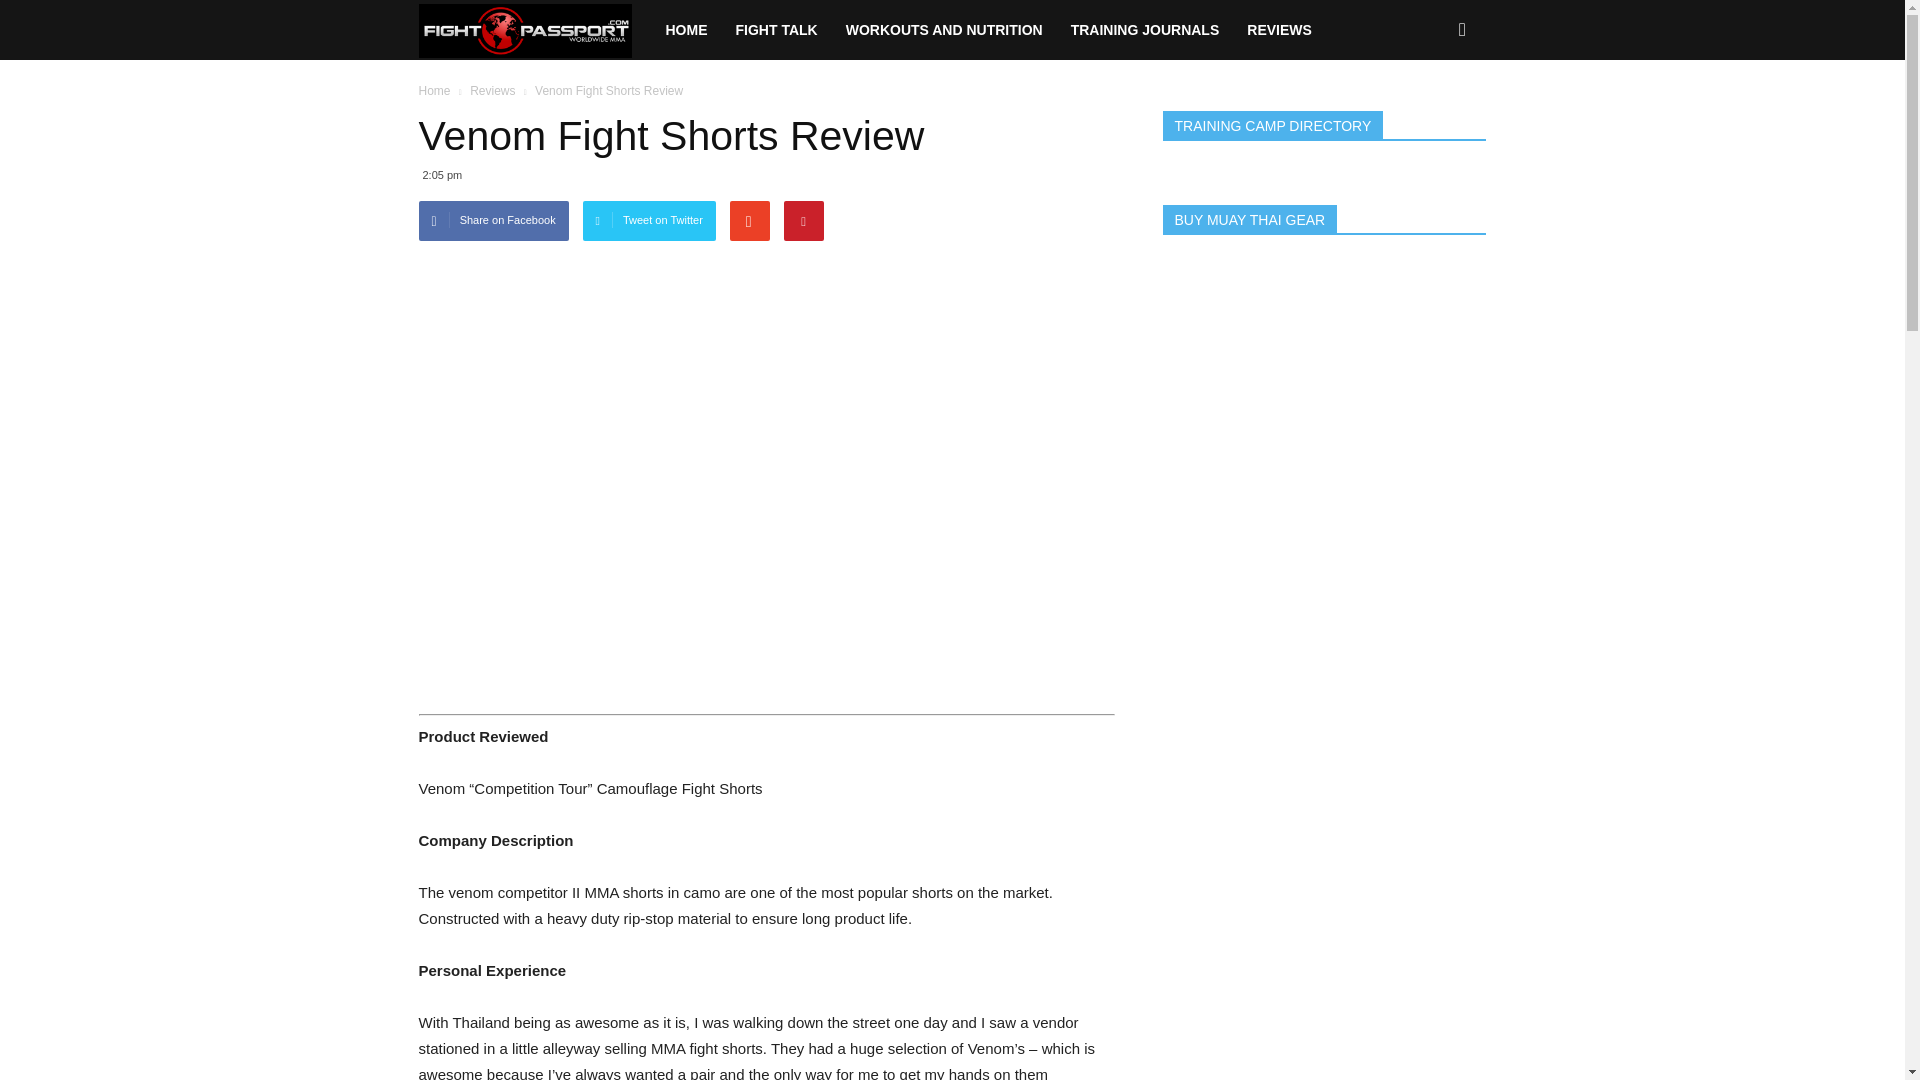 This screenshot has width=1920, height=1080. What do you see at coordinates (493, 220) in the screenshot?
I see `Share on Facebook` at bounding box center [493, 220].